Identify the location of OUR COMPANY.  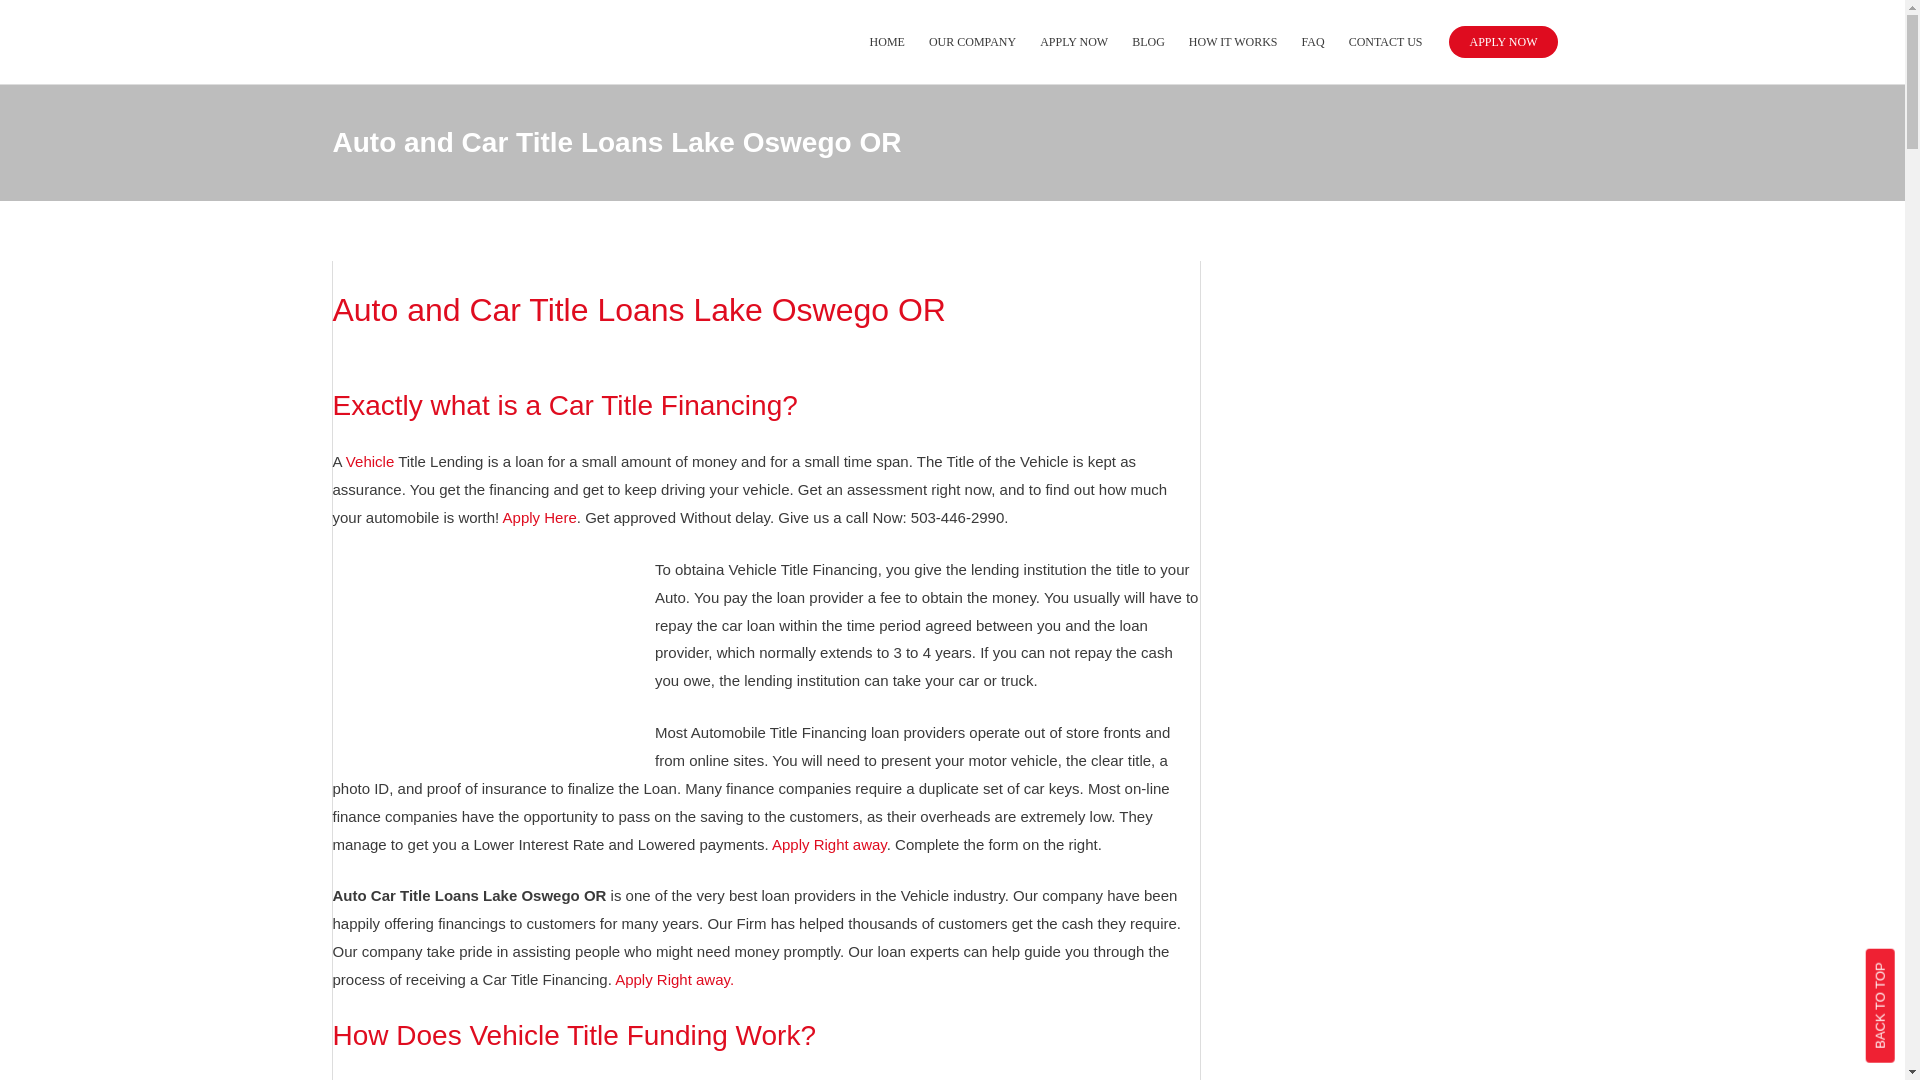
(972, 42).